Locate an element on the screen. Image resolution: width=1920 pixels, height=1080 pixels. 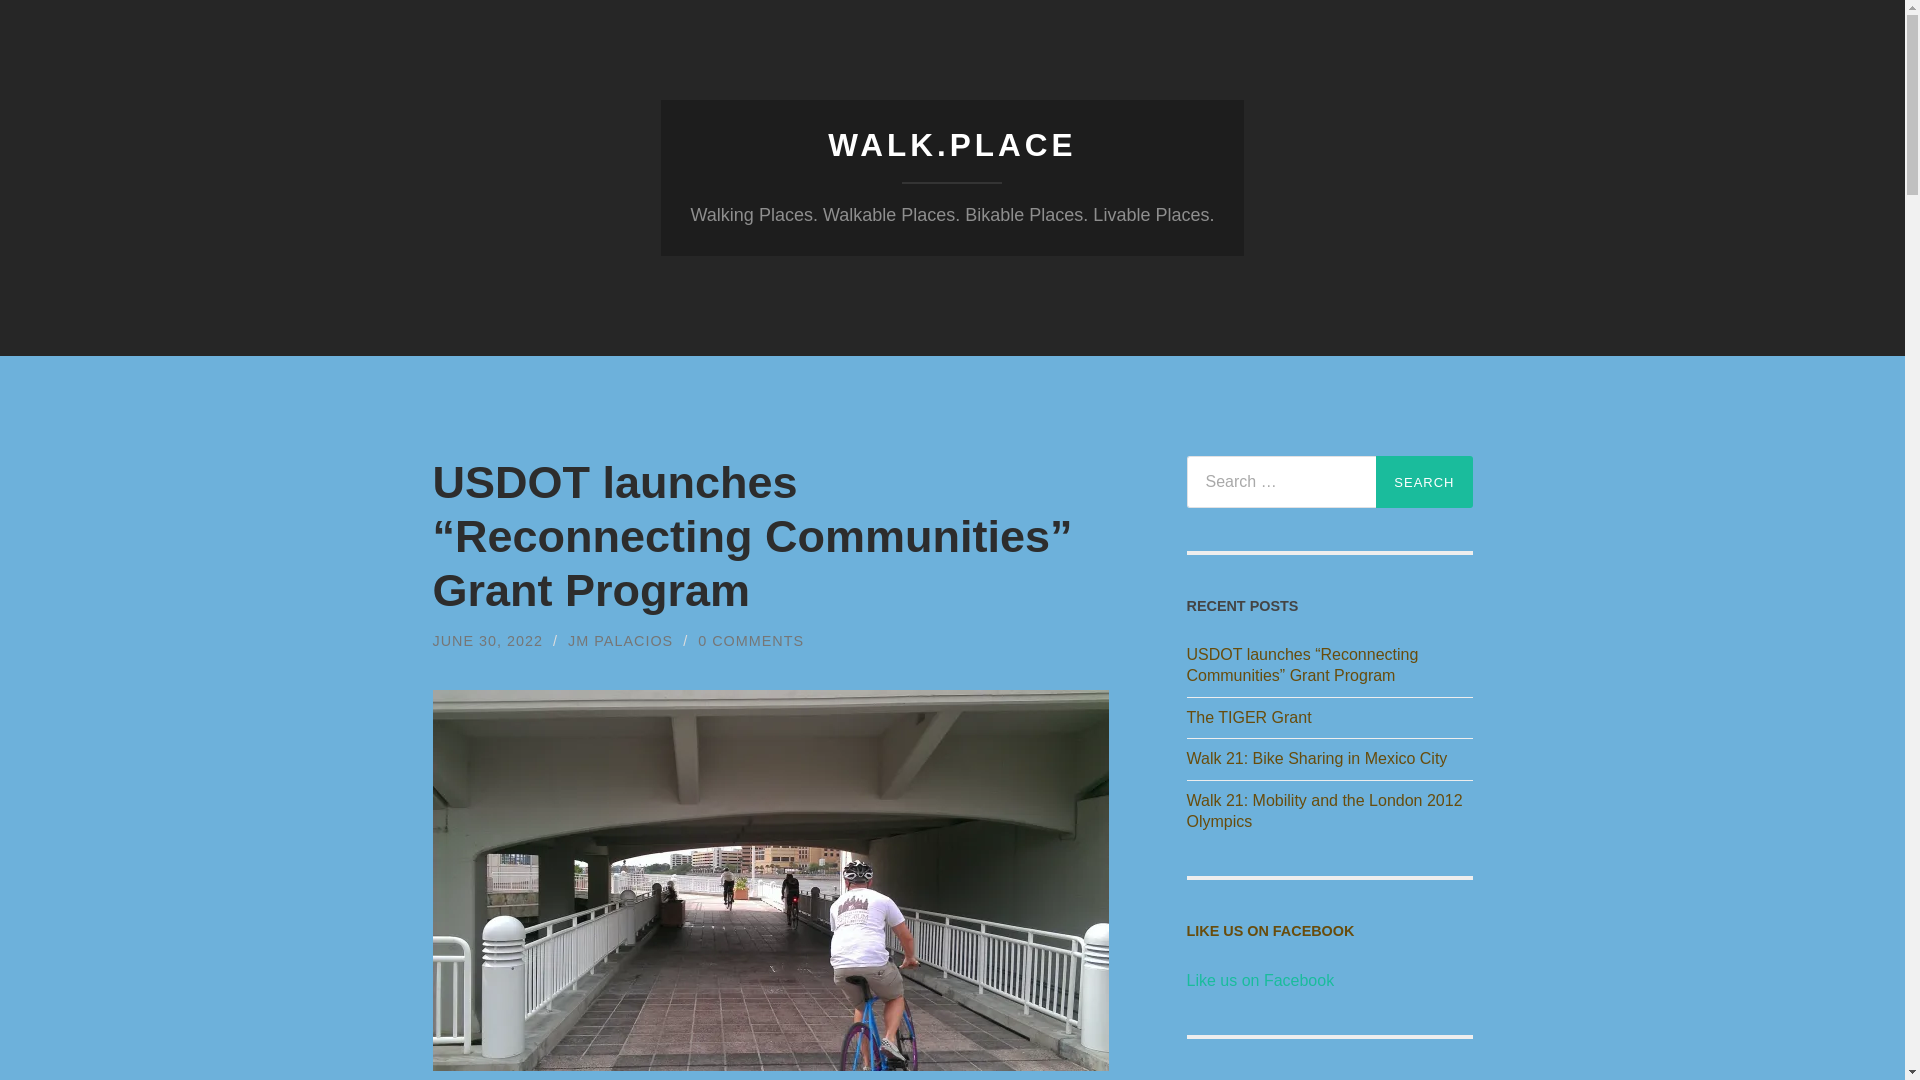
LIKE US ON FACEBOOK is located at coordinates (1270, 930).